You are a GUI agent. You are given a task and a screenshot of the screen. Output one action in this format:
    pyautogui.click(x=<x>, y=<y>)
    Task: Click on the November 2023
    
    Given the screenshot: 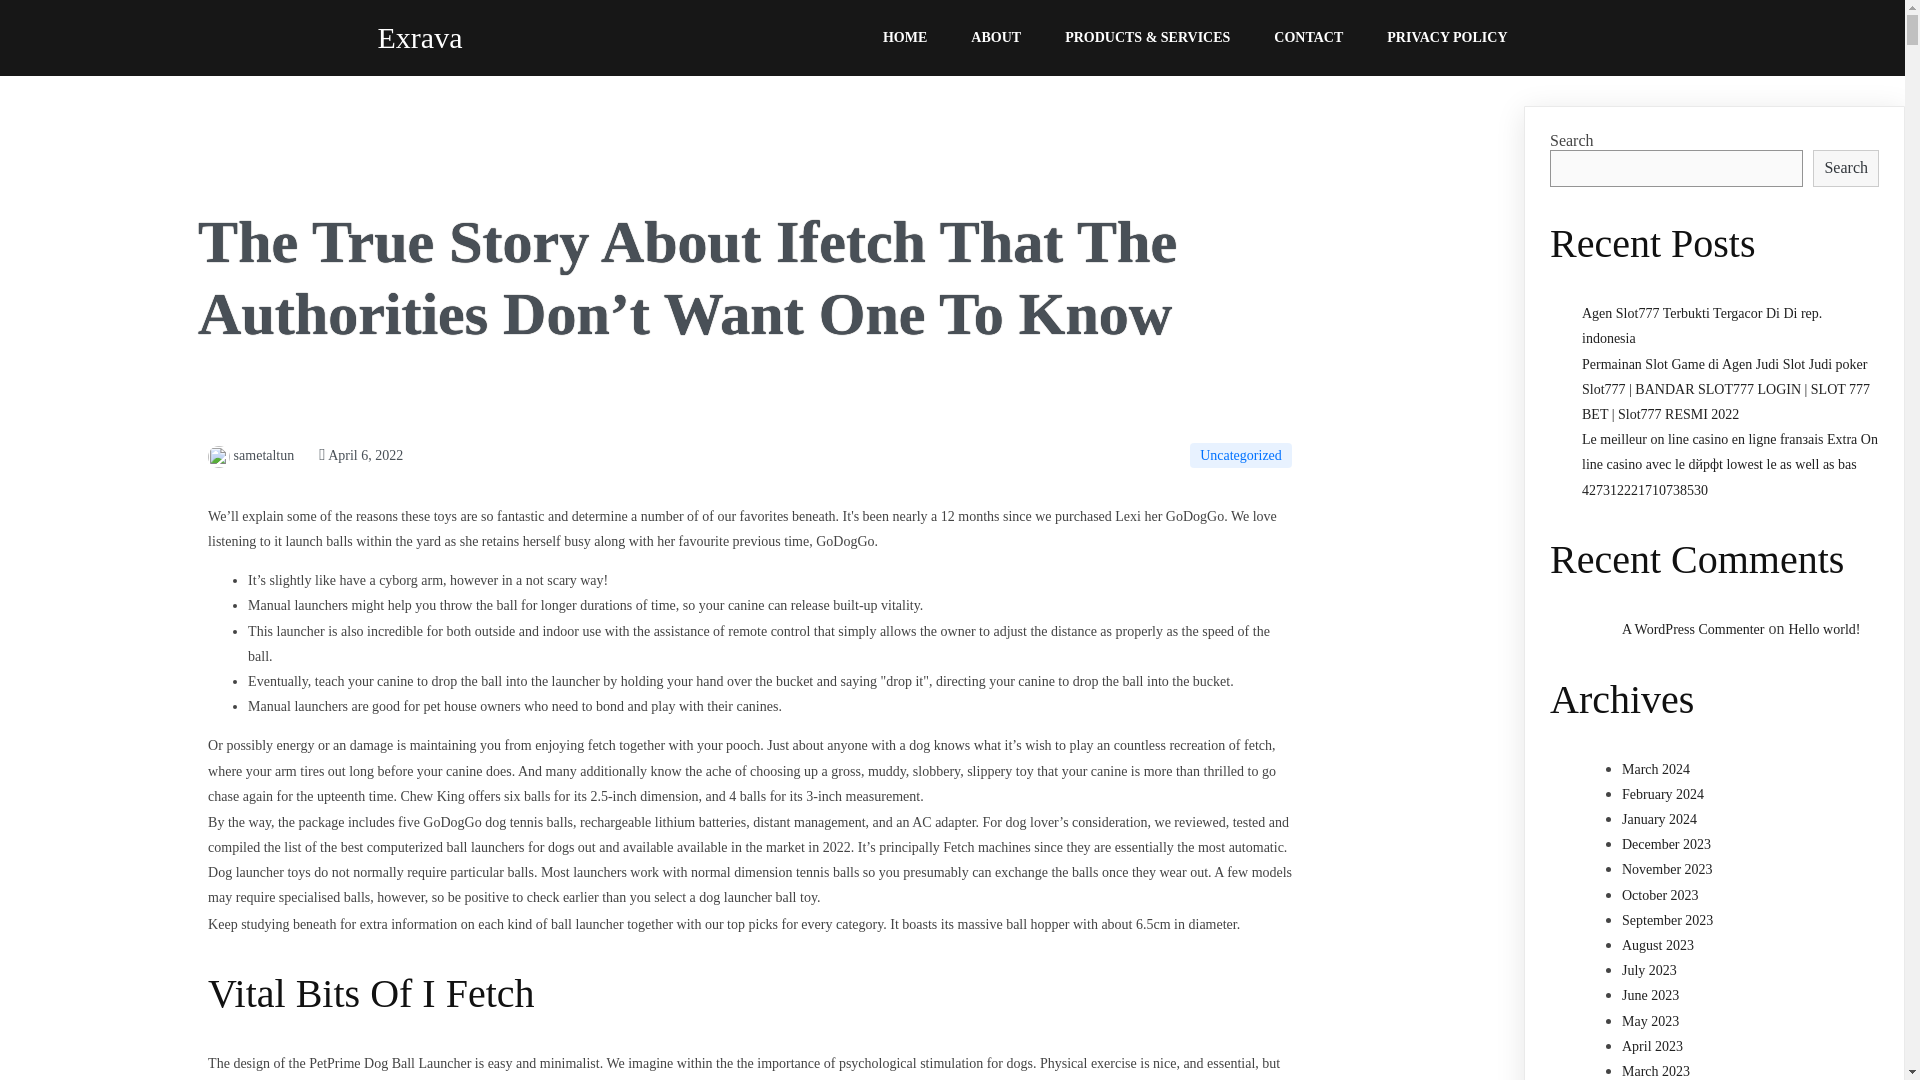 What is the action you would take?
    pyautogui.click(x=1667, y=868)
    